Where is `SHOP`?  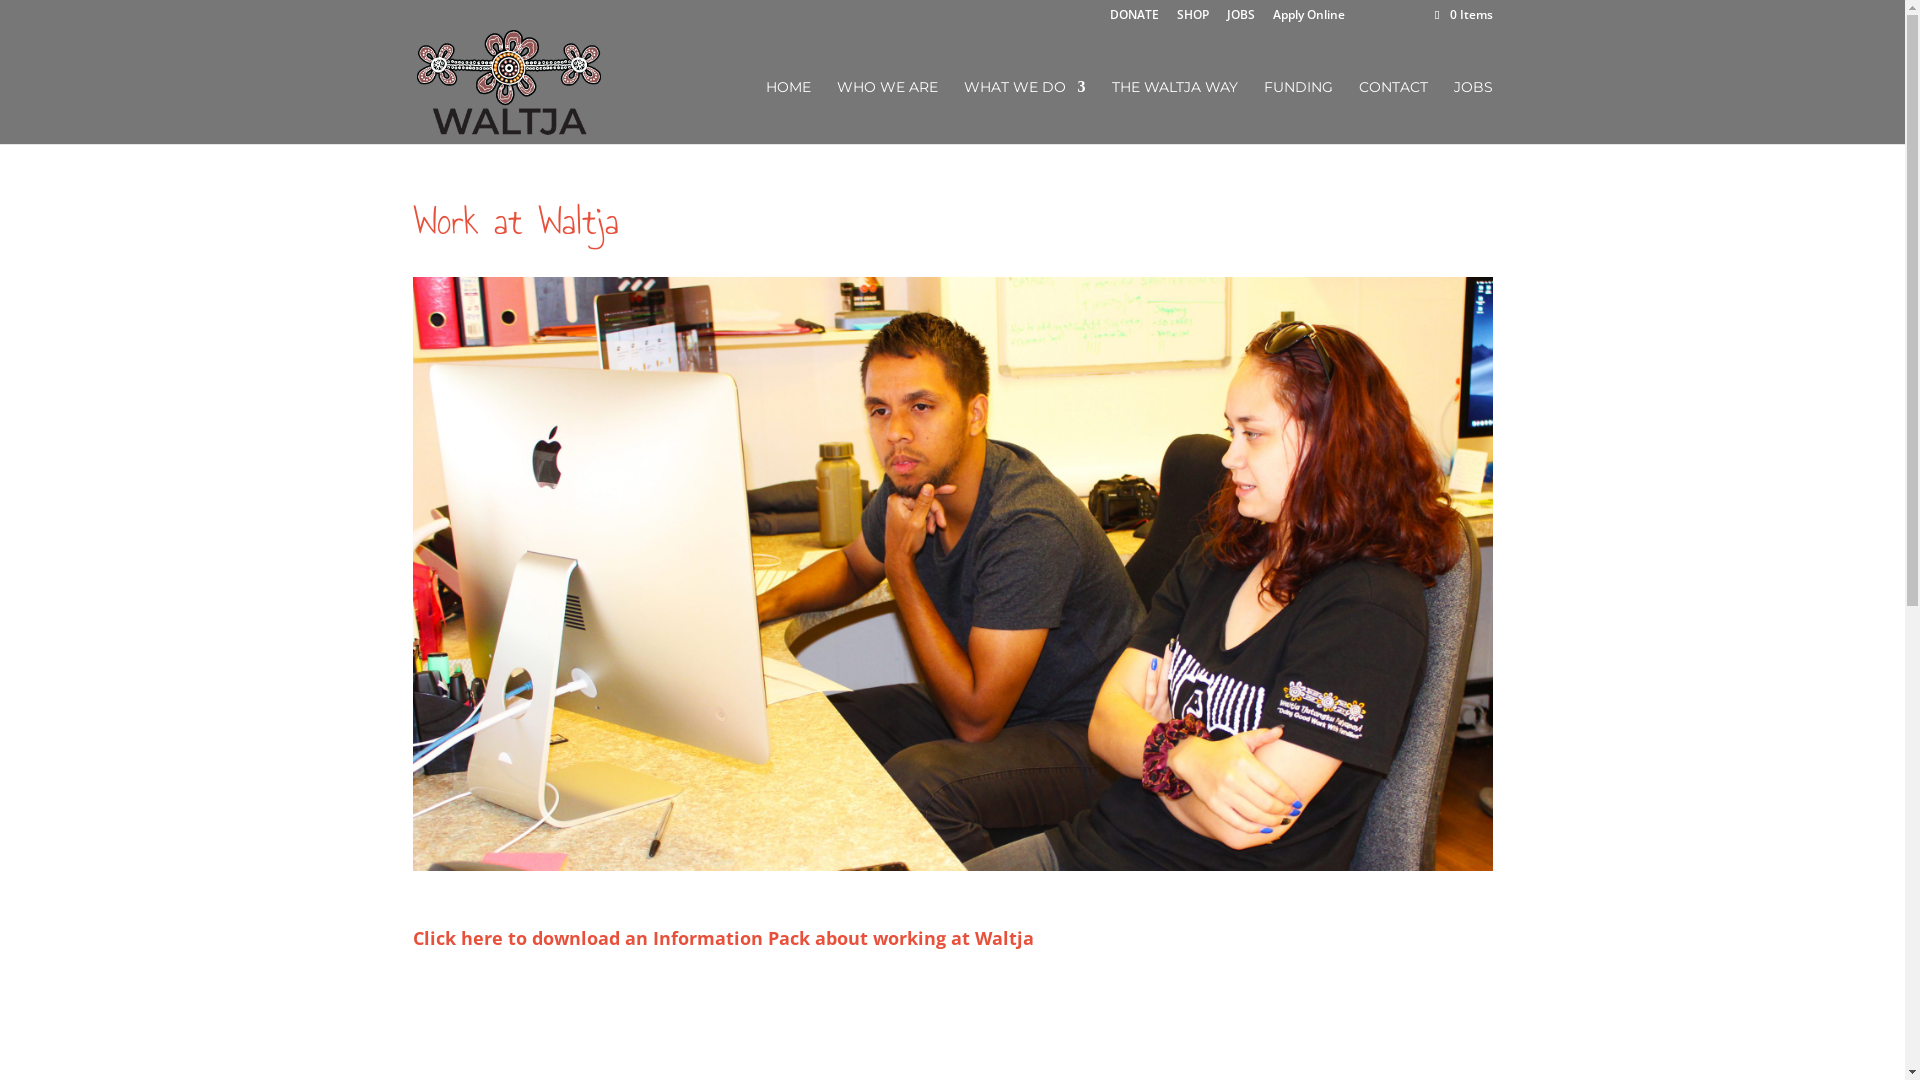
SHOP is located at coordinates (1193, 20).